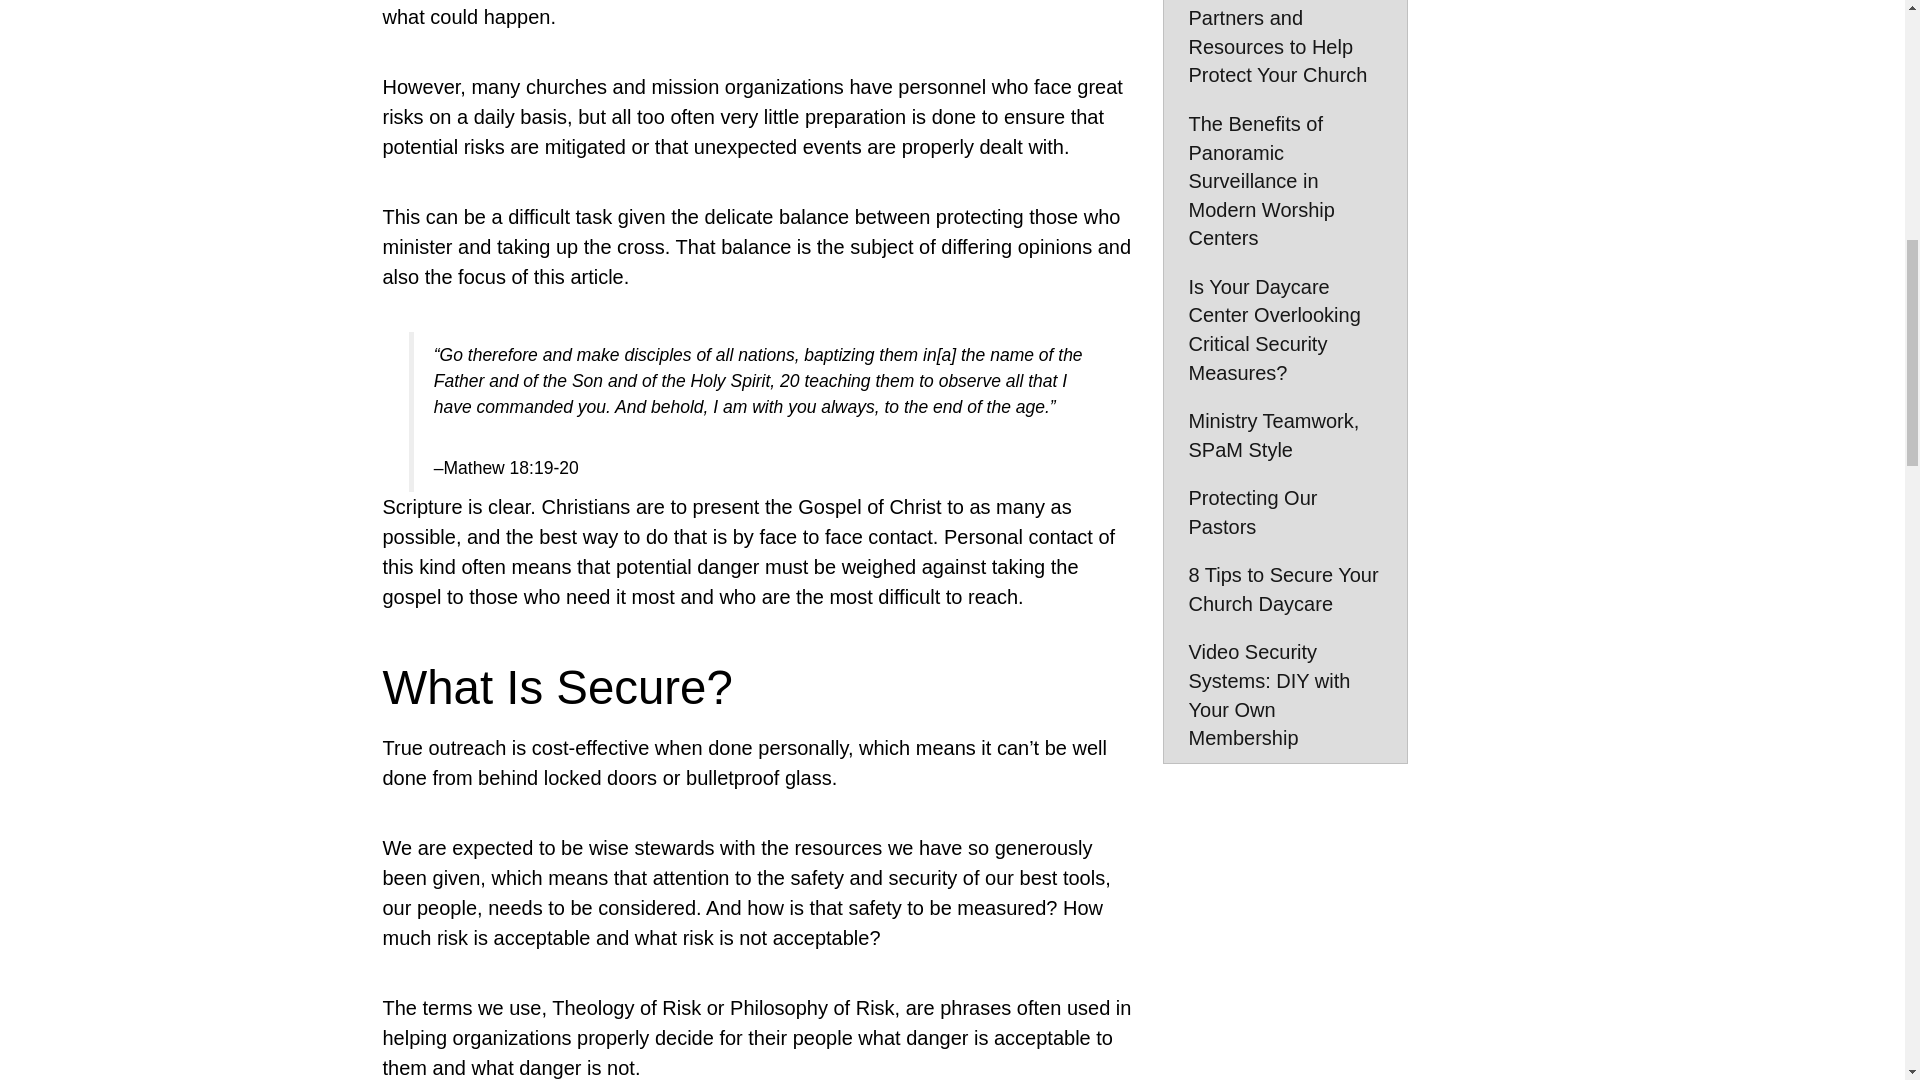 Image resolution: width=1920 pixels, height=1080 pixels. I want to click on 8 Tips to Secure Your Church Daycare, so click(1284, 588).